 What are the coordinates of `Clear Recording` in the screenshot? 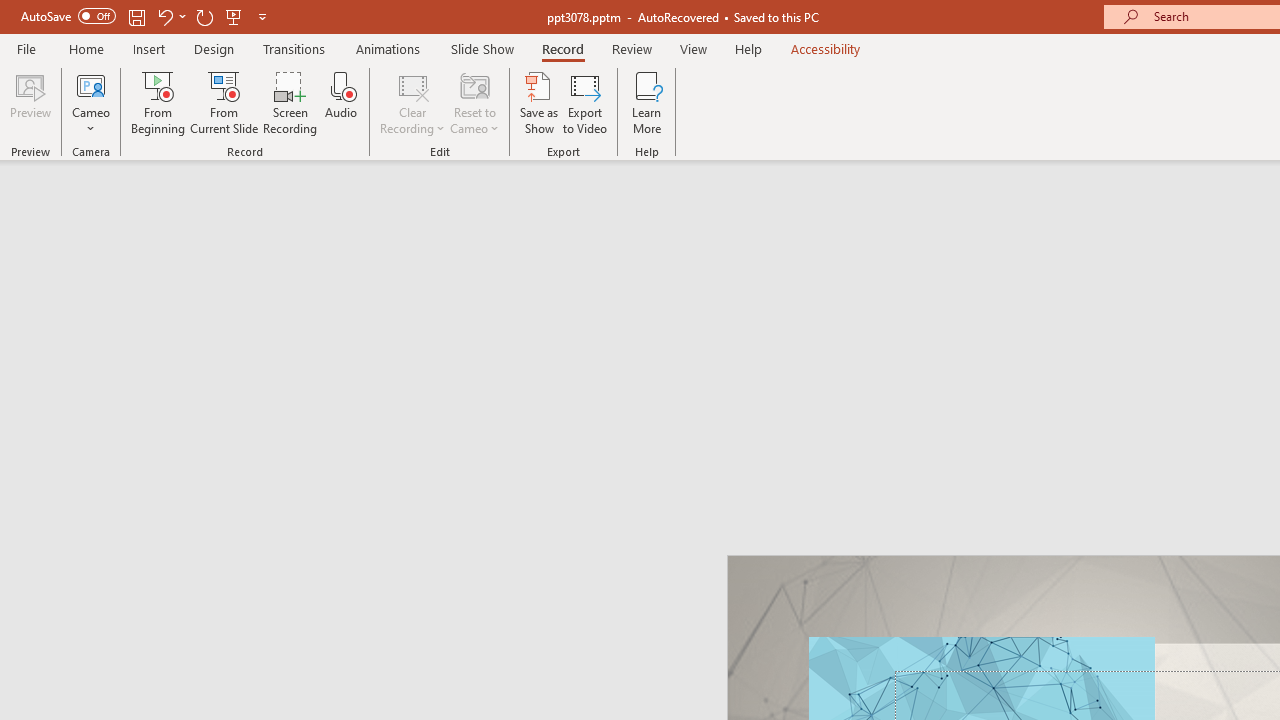 It's located at (412, 102).